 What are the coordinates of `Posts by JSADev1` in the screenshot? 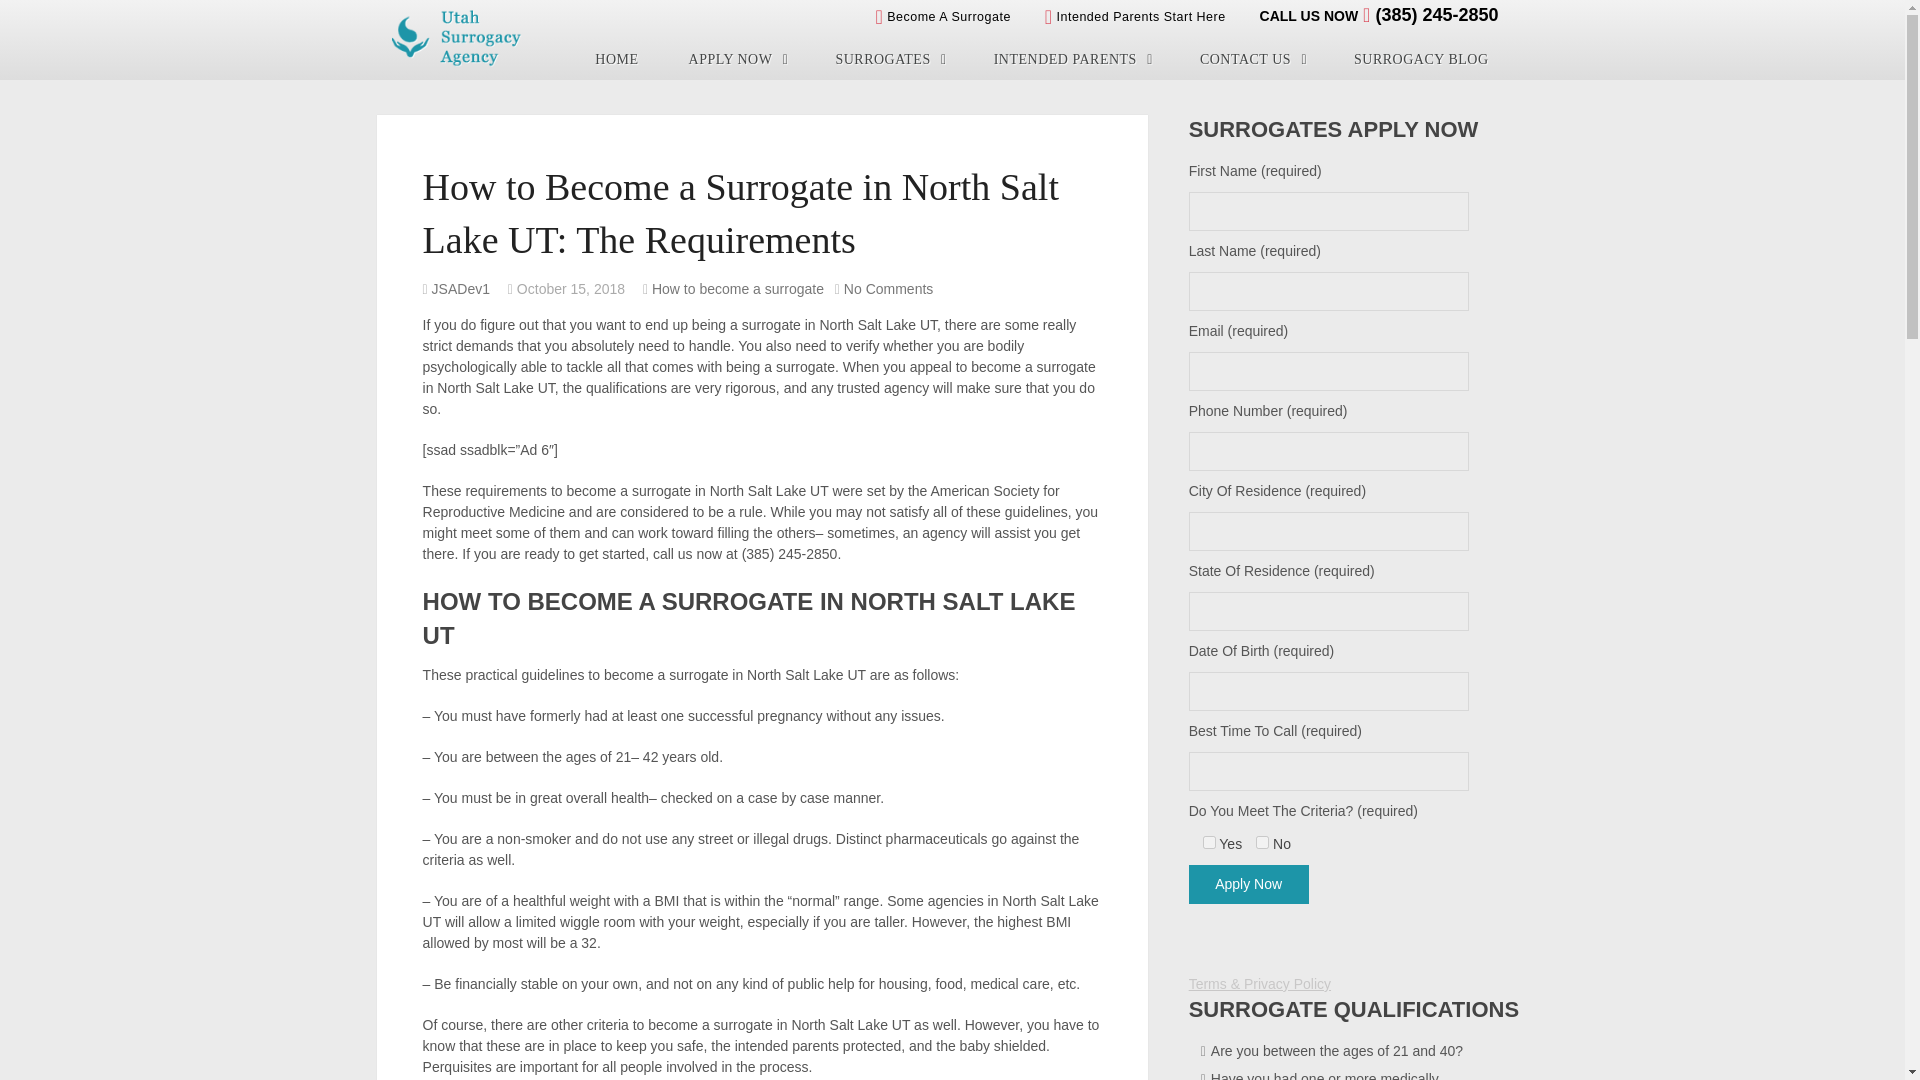 It's located at (460, 288).